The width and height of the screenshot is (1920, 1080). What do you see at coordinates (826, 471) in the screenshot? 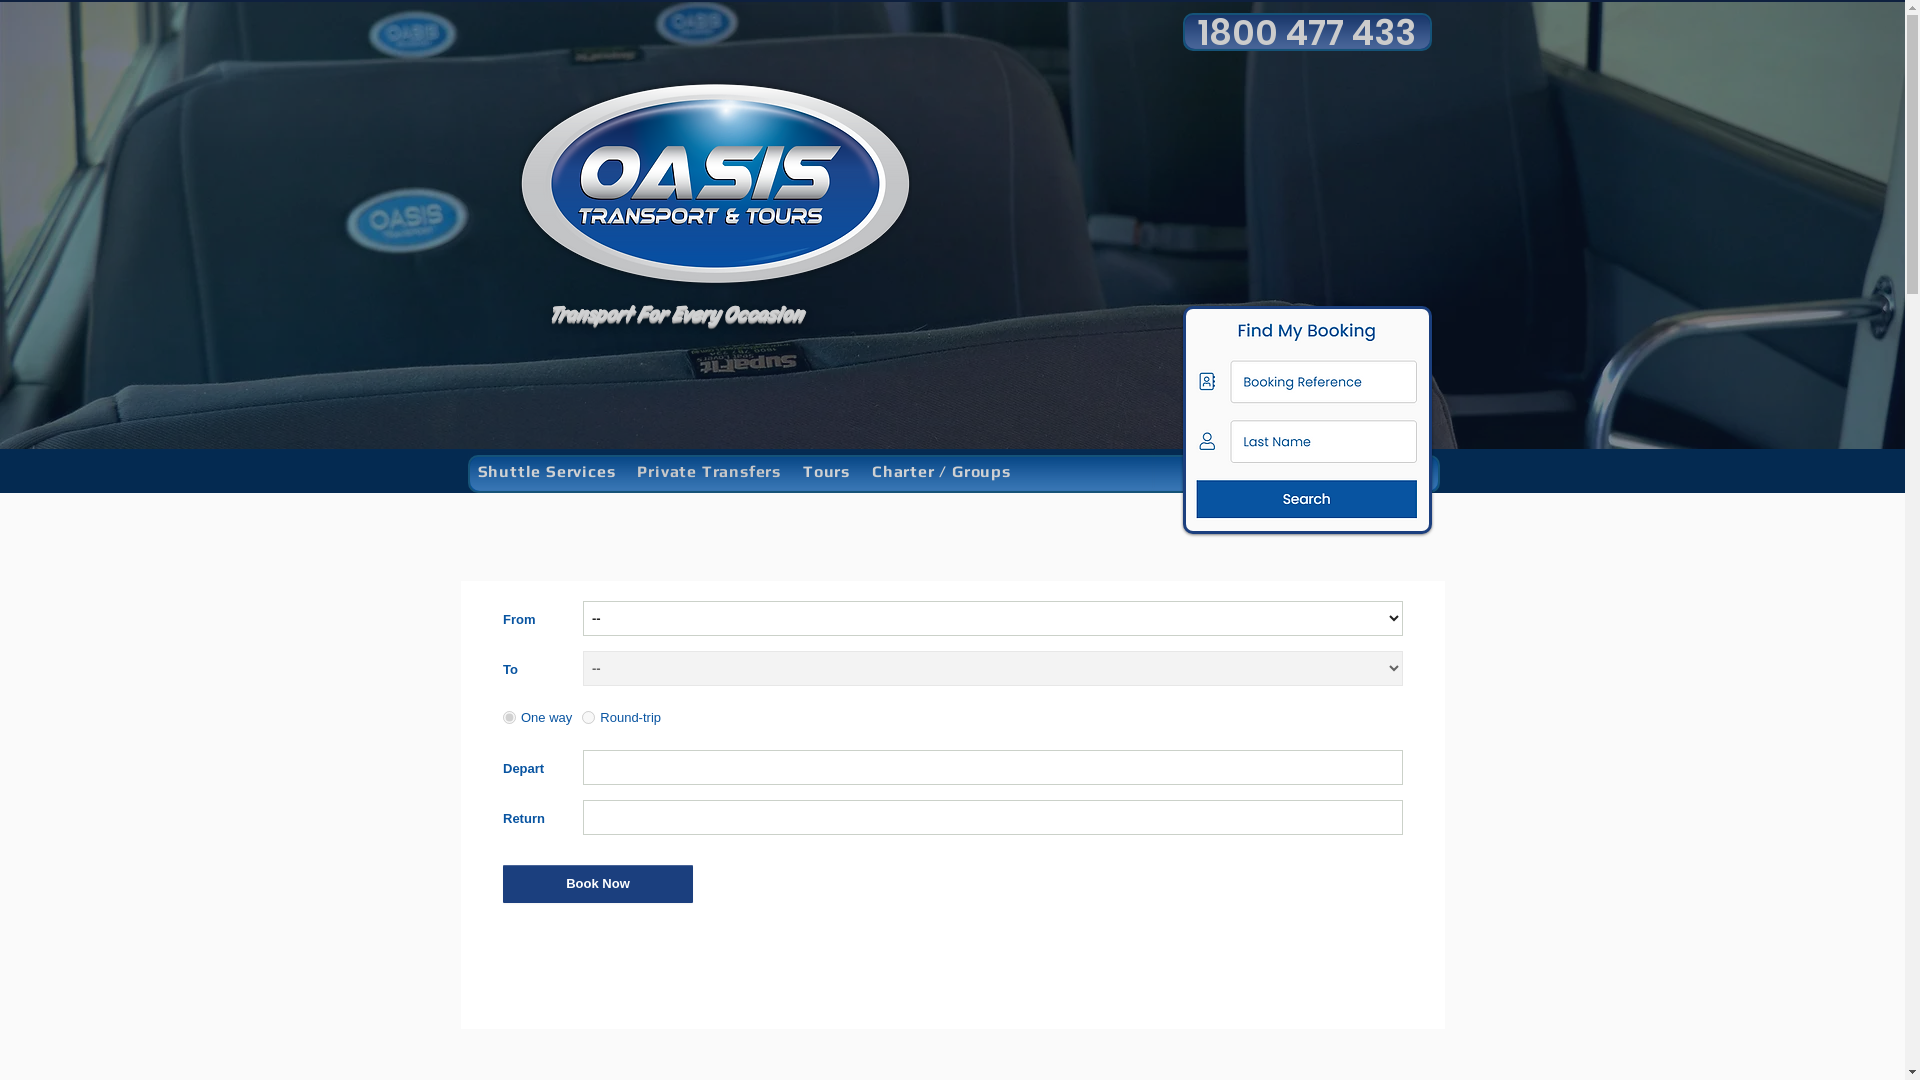
I see `Tours` at bounding box center [826, 471].